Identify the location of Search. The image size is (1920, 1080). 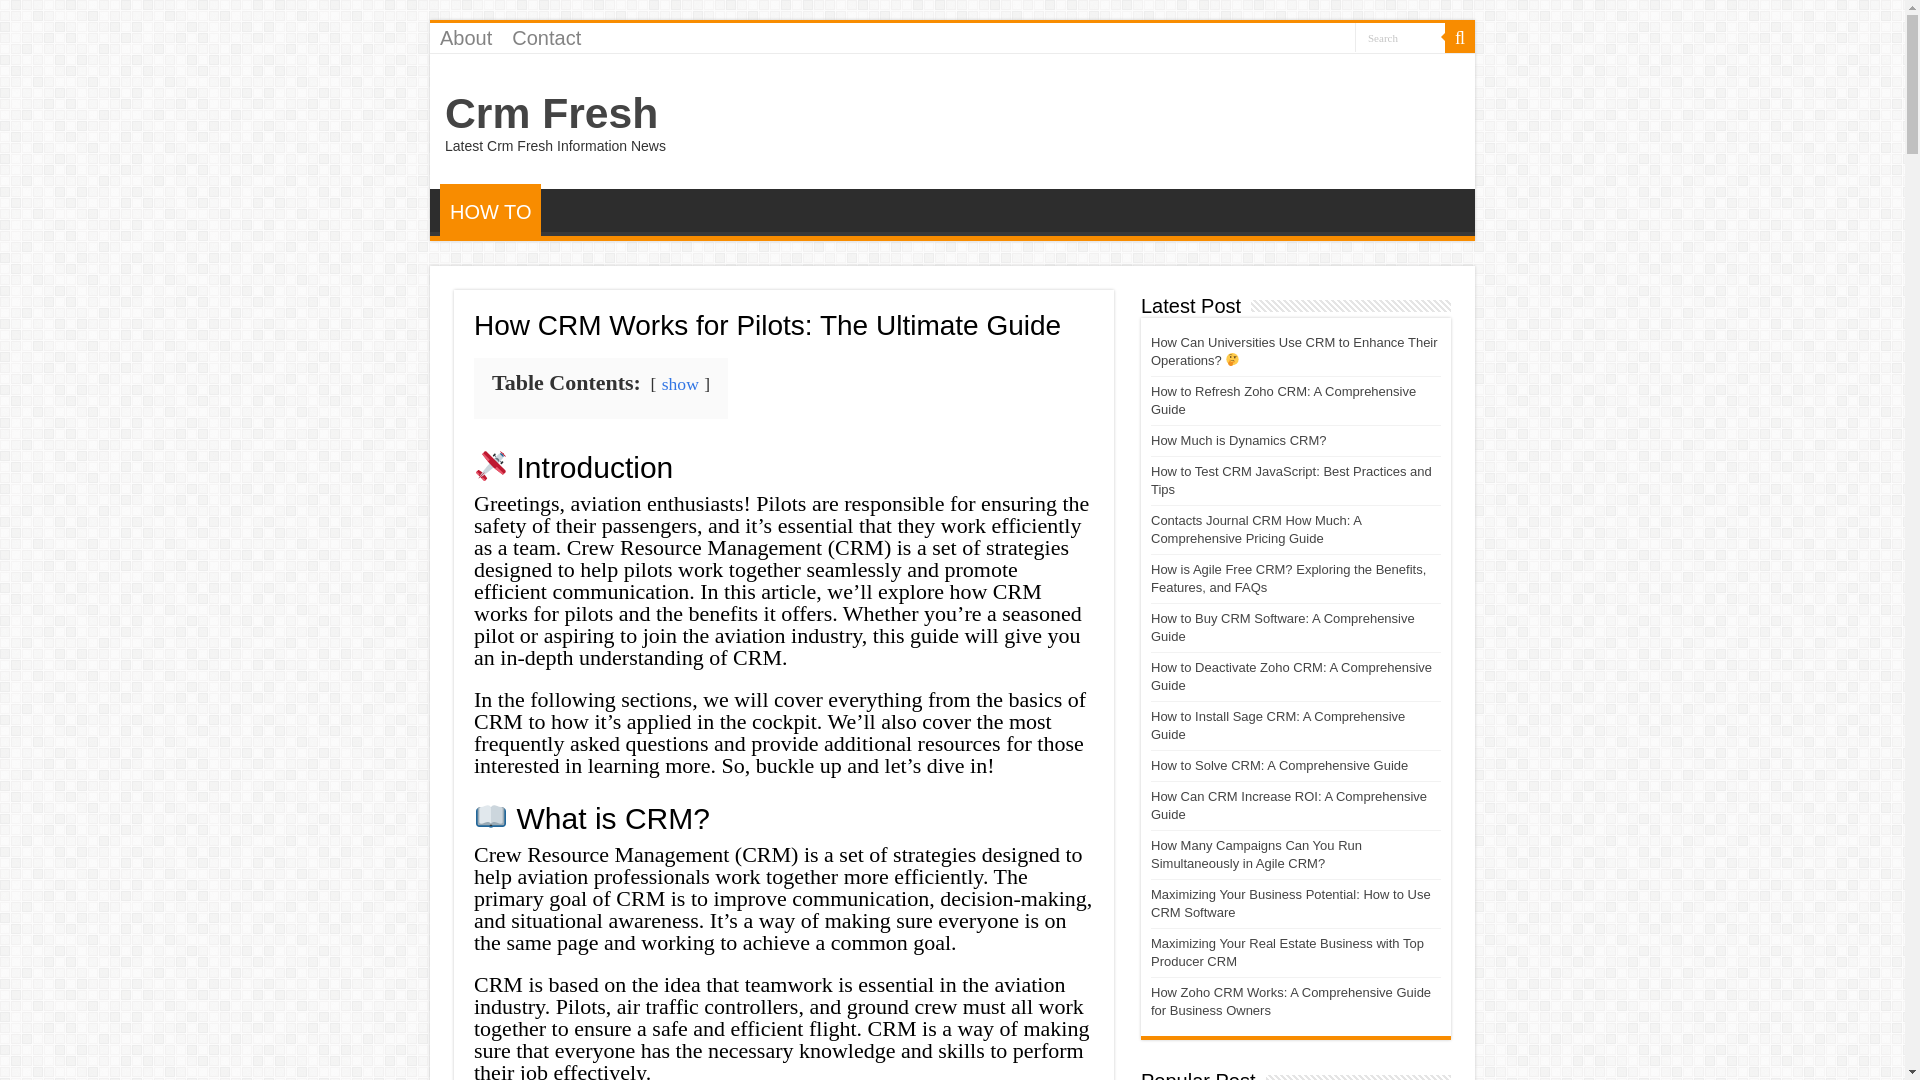
(1460, 37).